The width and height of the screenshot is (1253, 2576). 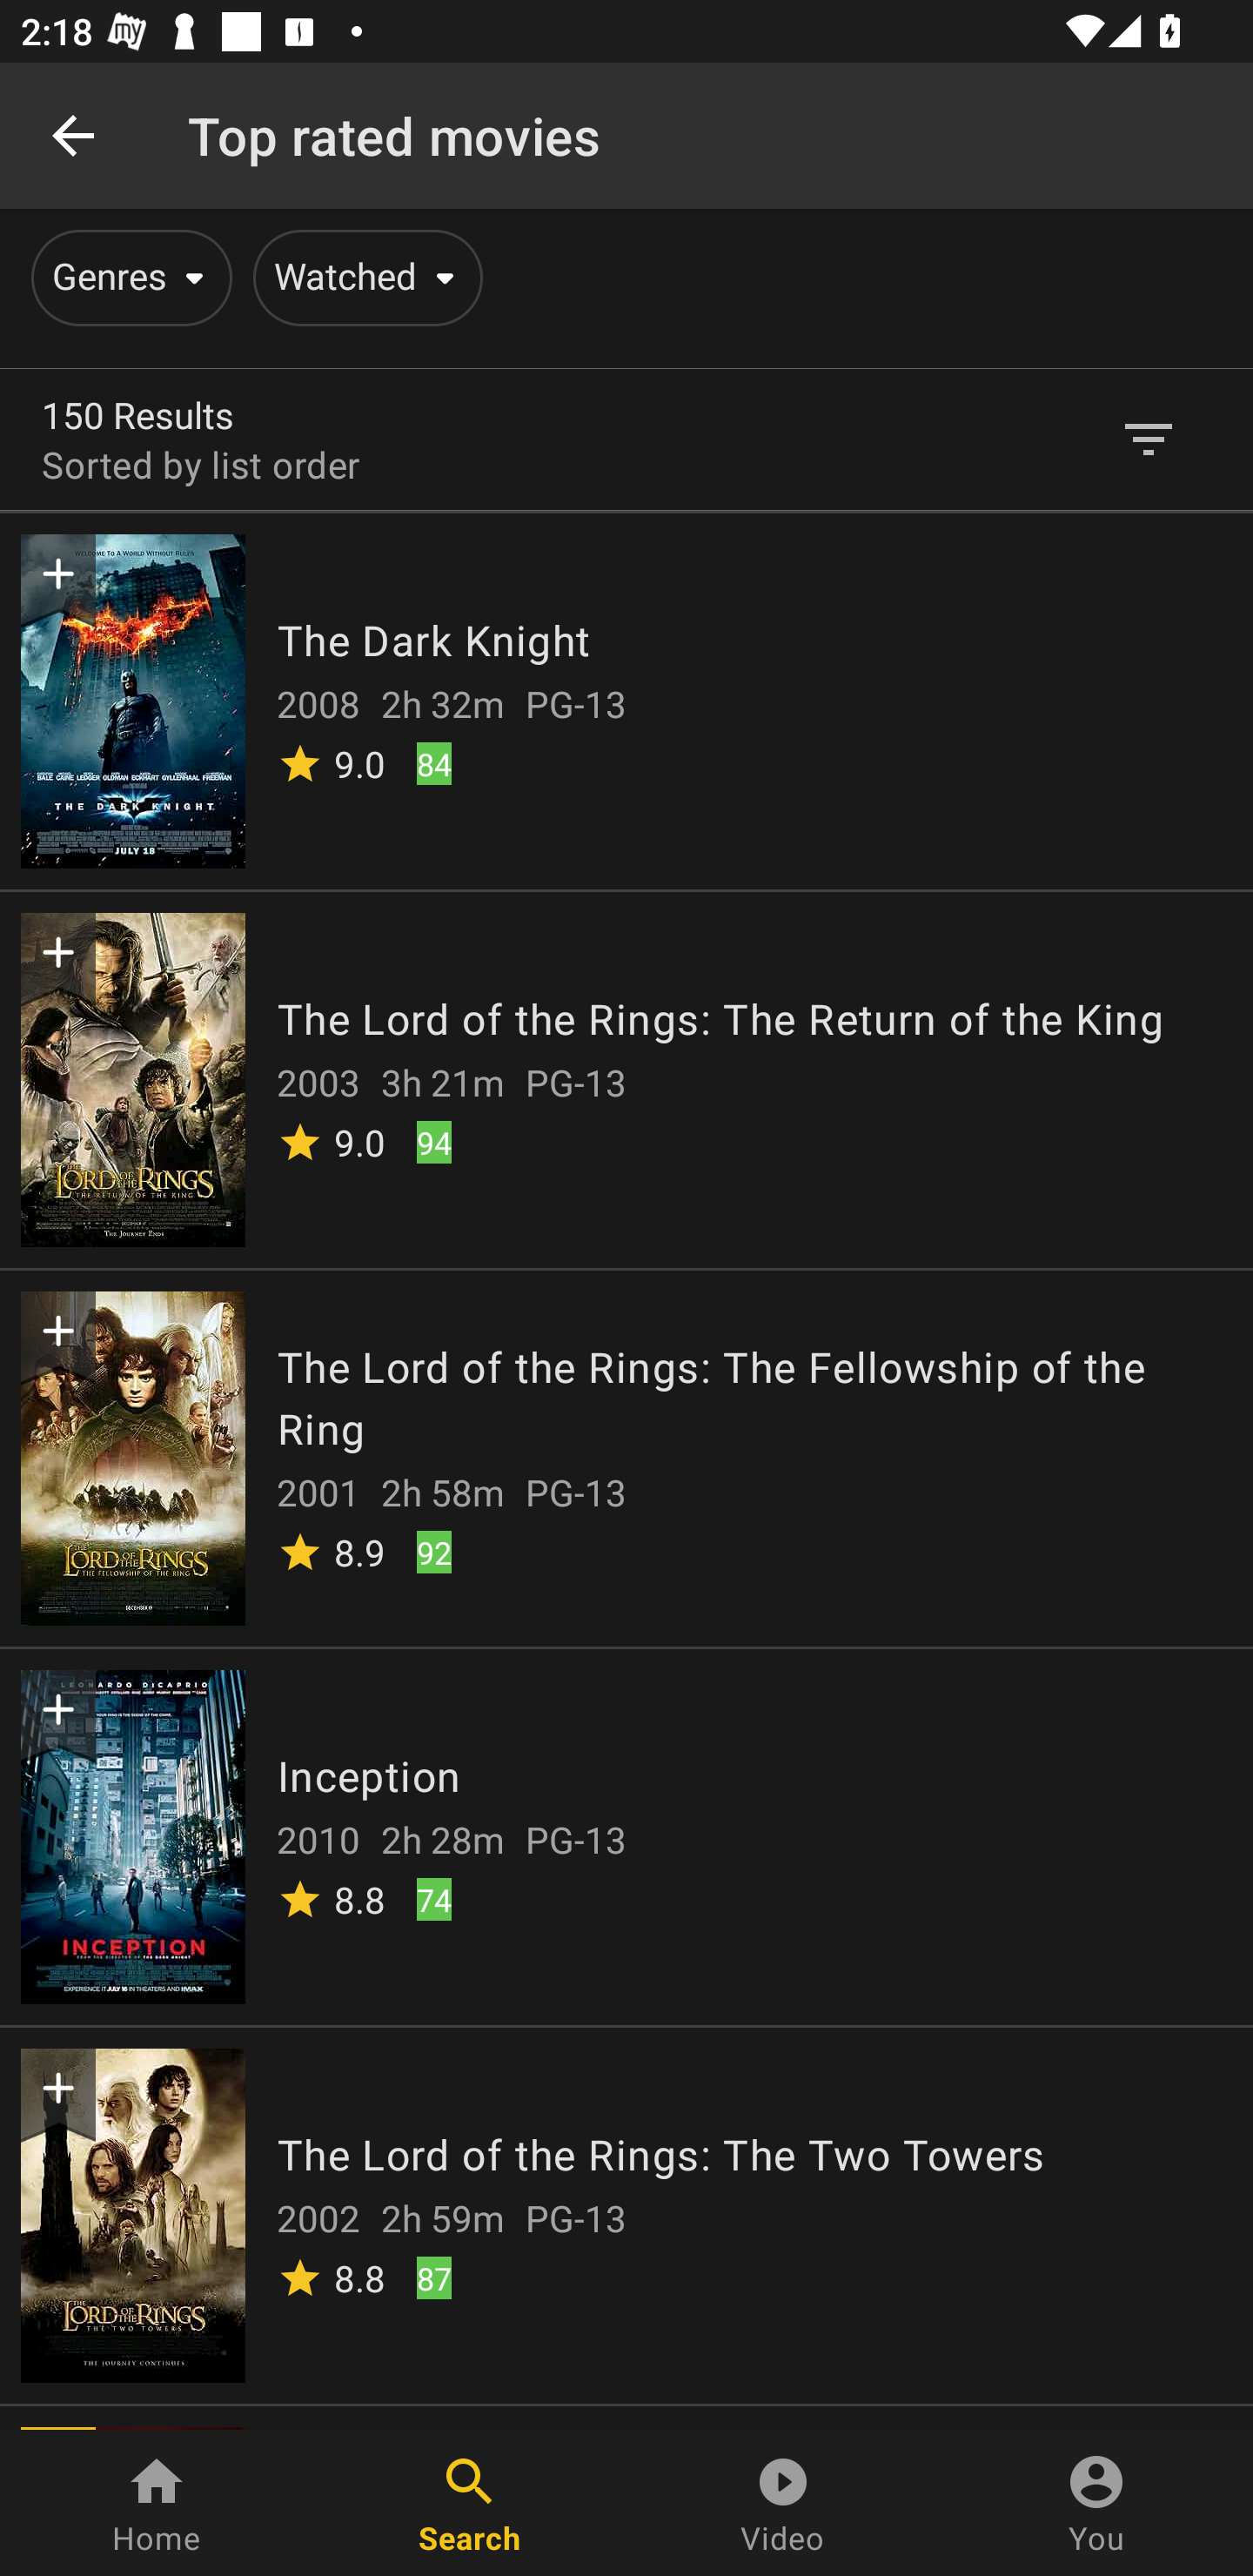 What do you see at coordinates (626, 700) in the screenshot?
I see `The Dark Knight 2008 2h 32m PG-13 9.0 84` at bounding box center [626, 700].